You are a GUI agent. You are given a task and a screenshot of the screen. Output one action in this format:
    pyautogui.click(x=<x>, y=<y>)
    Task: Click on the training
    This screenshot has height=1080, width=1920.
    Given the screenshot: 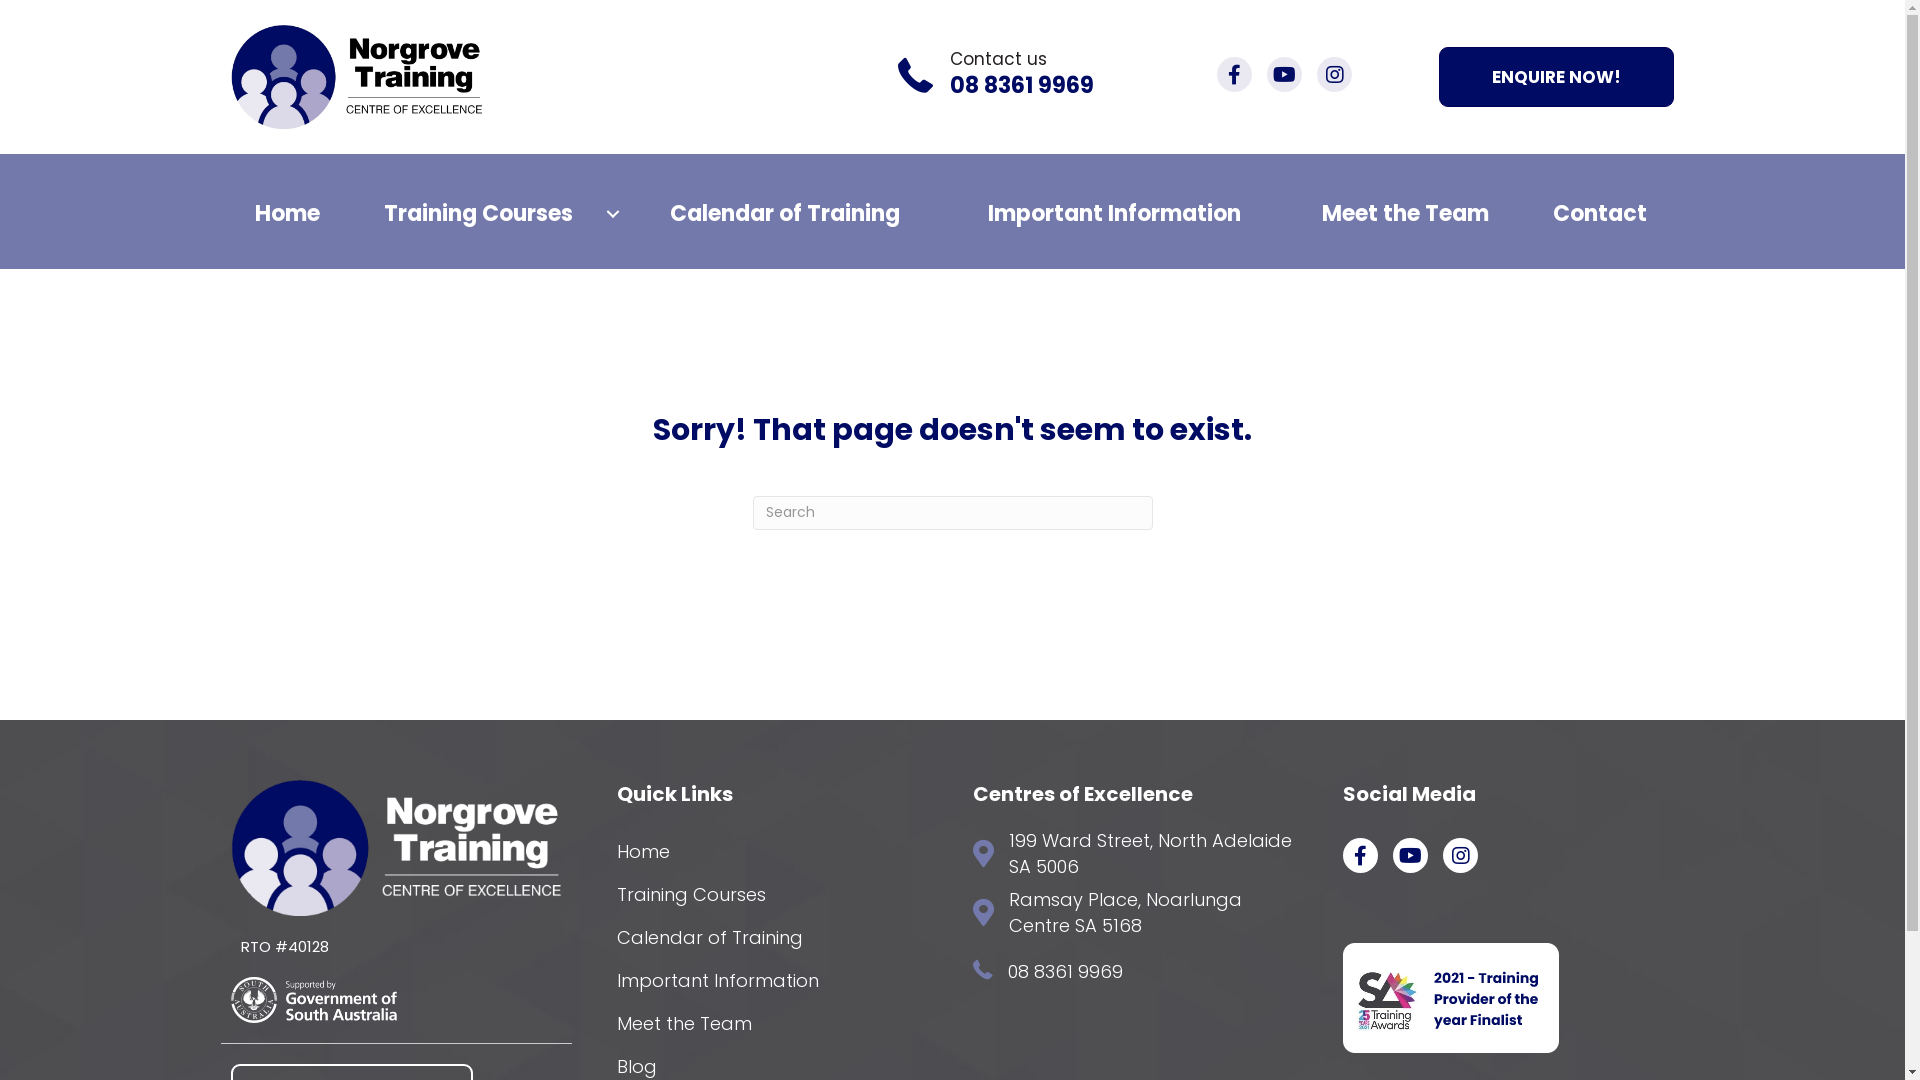 What is the action you would take?
    pyautogui.click(x=1451, y=998)
    